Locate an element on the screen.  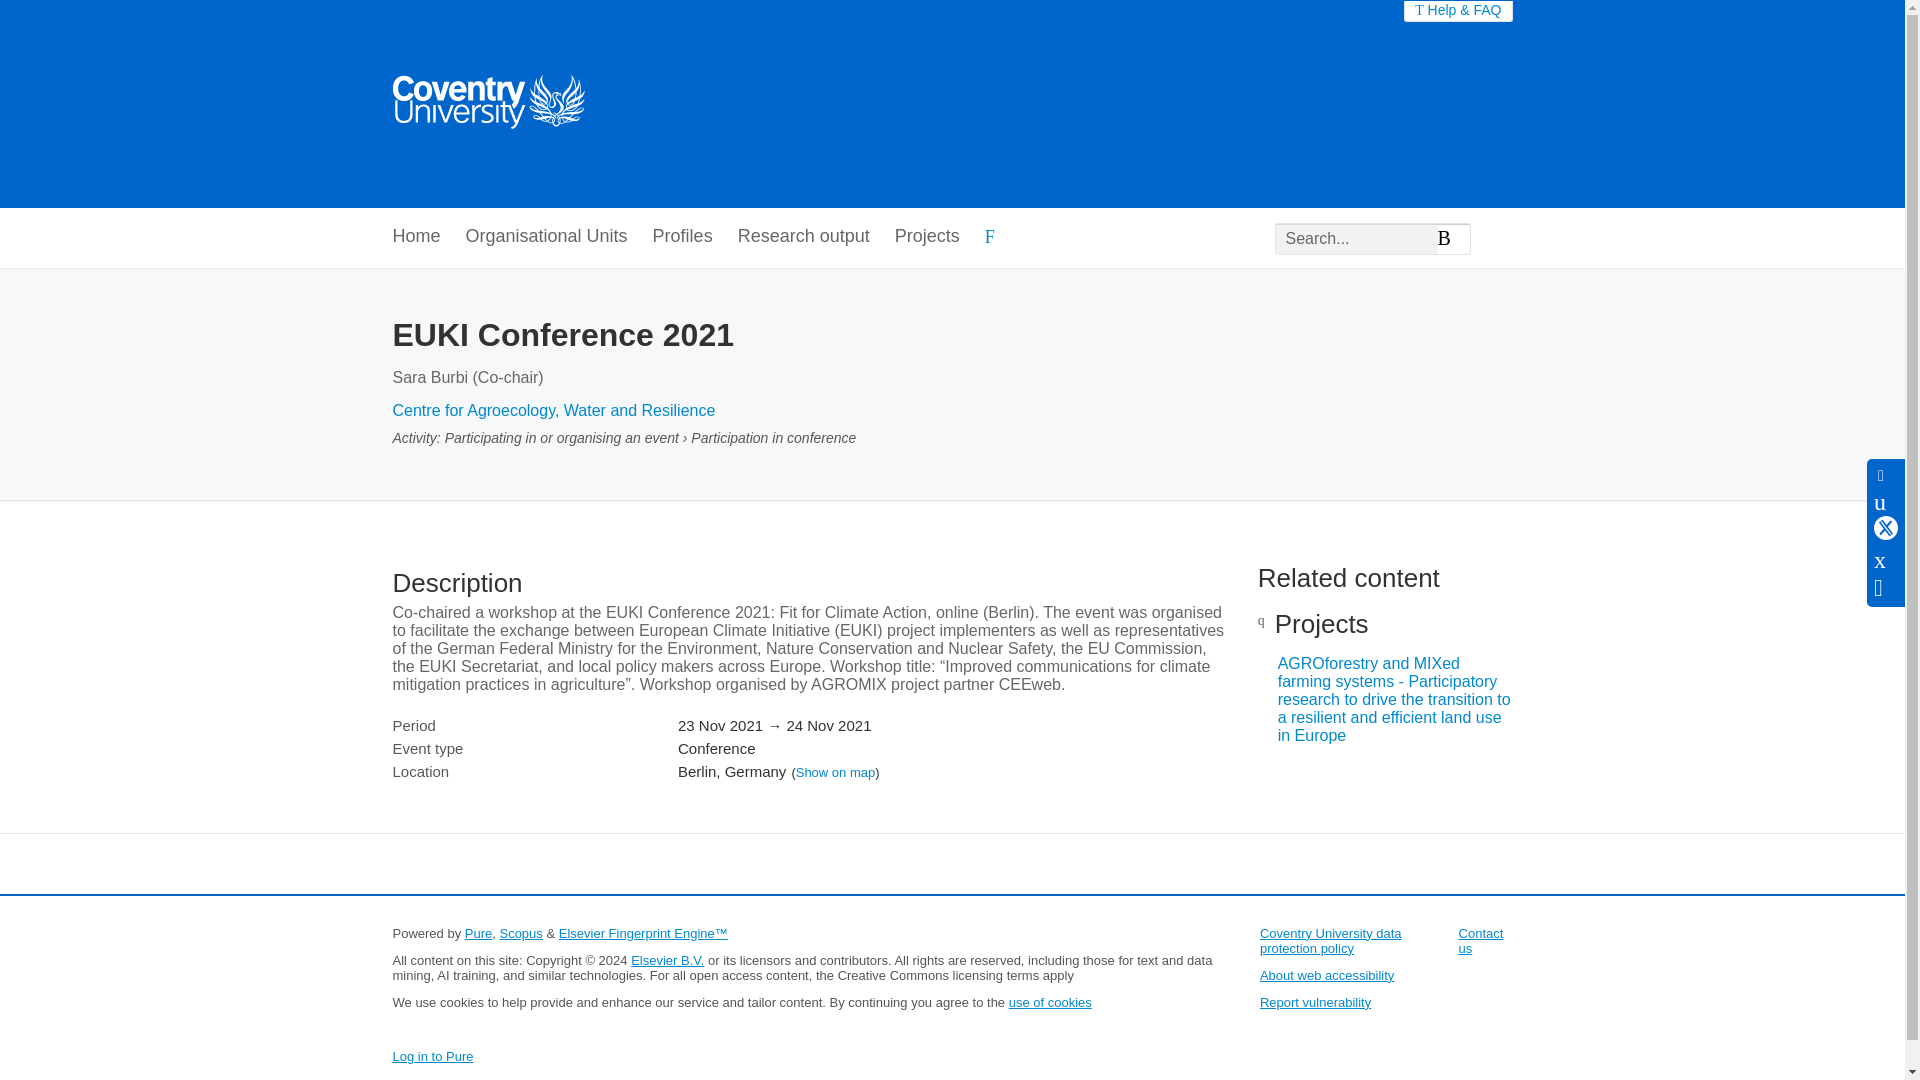
Report vulnerability is located at coordinates (1314, 1002).